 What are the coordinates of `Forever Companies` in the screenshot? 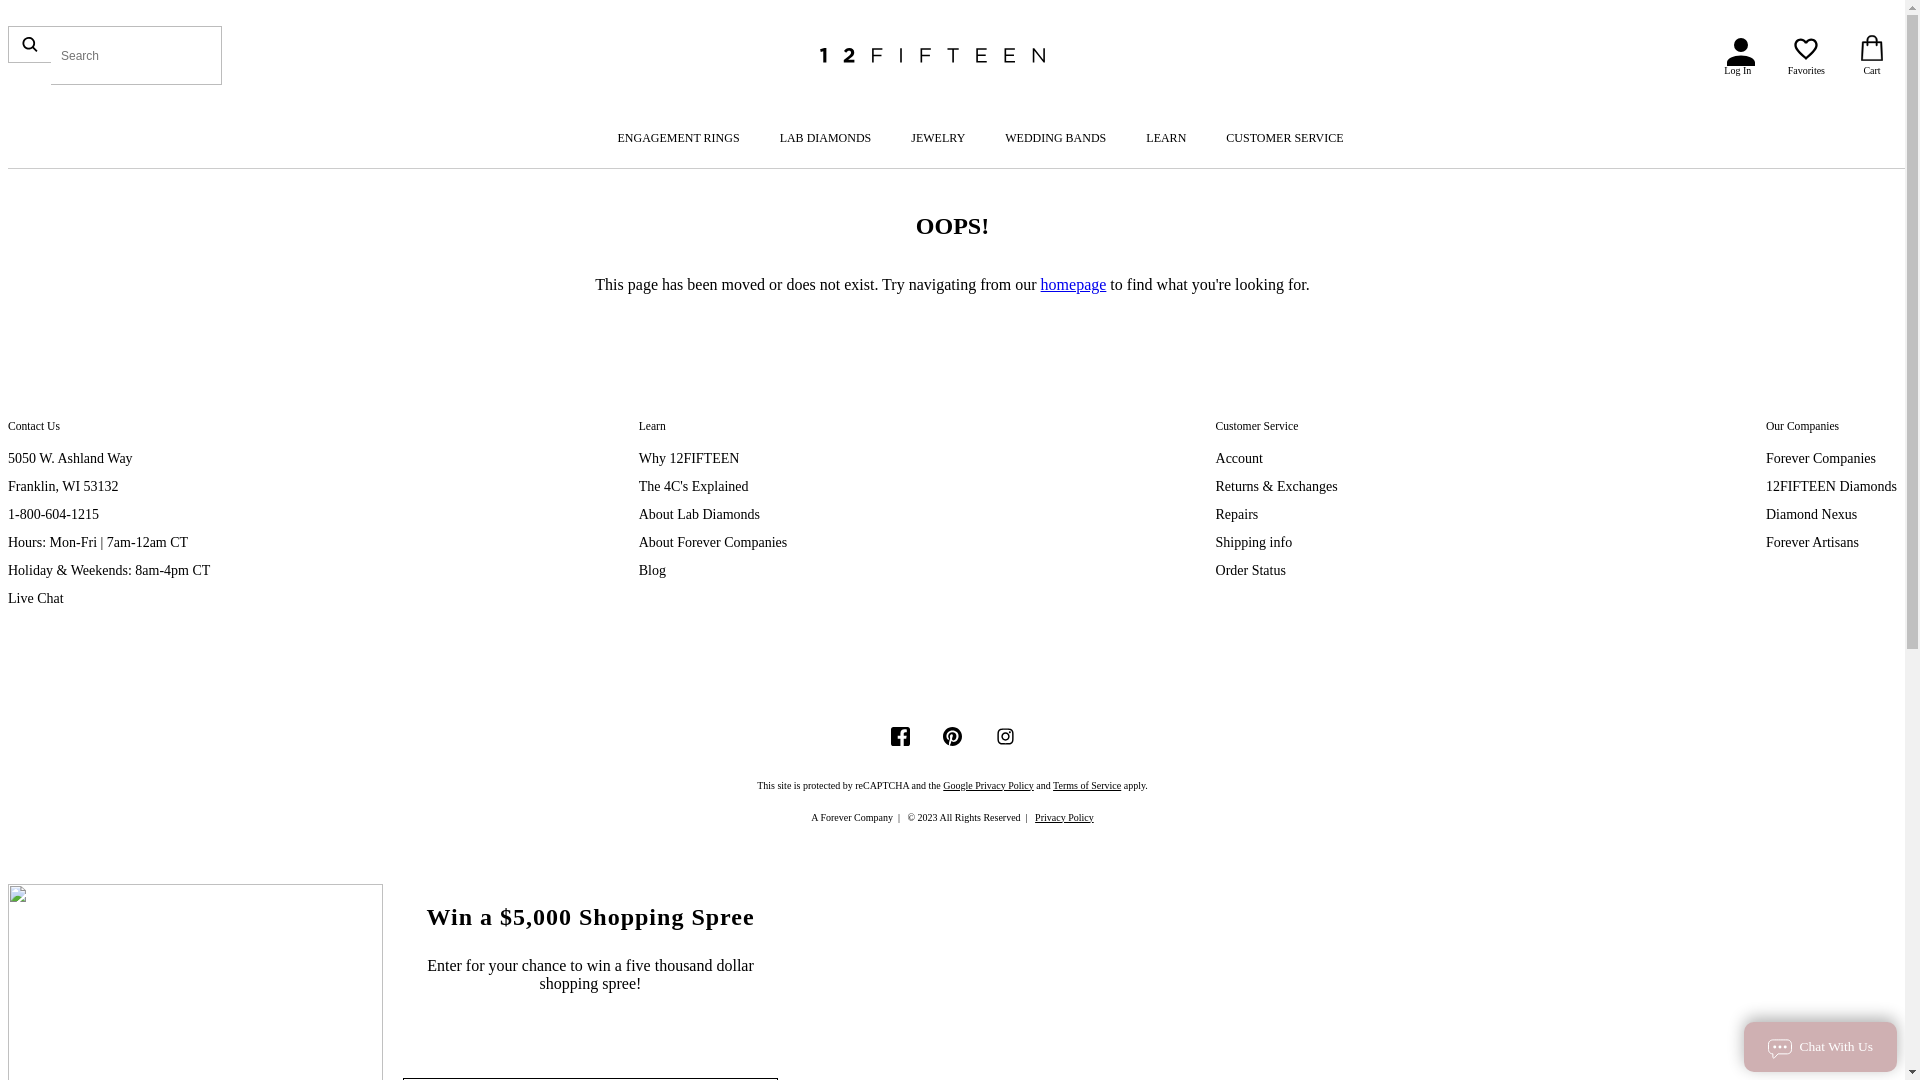 It's located at (1821, 458).